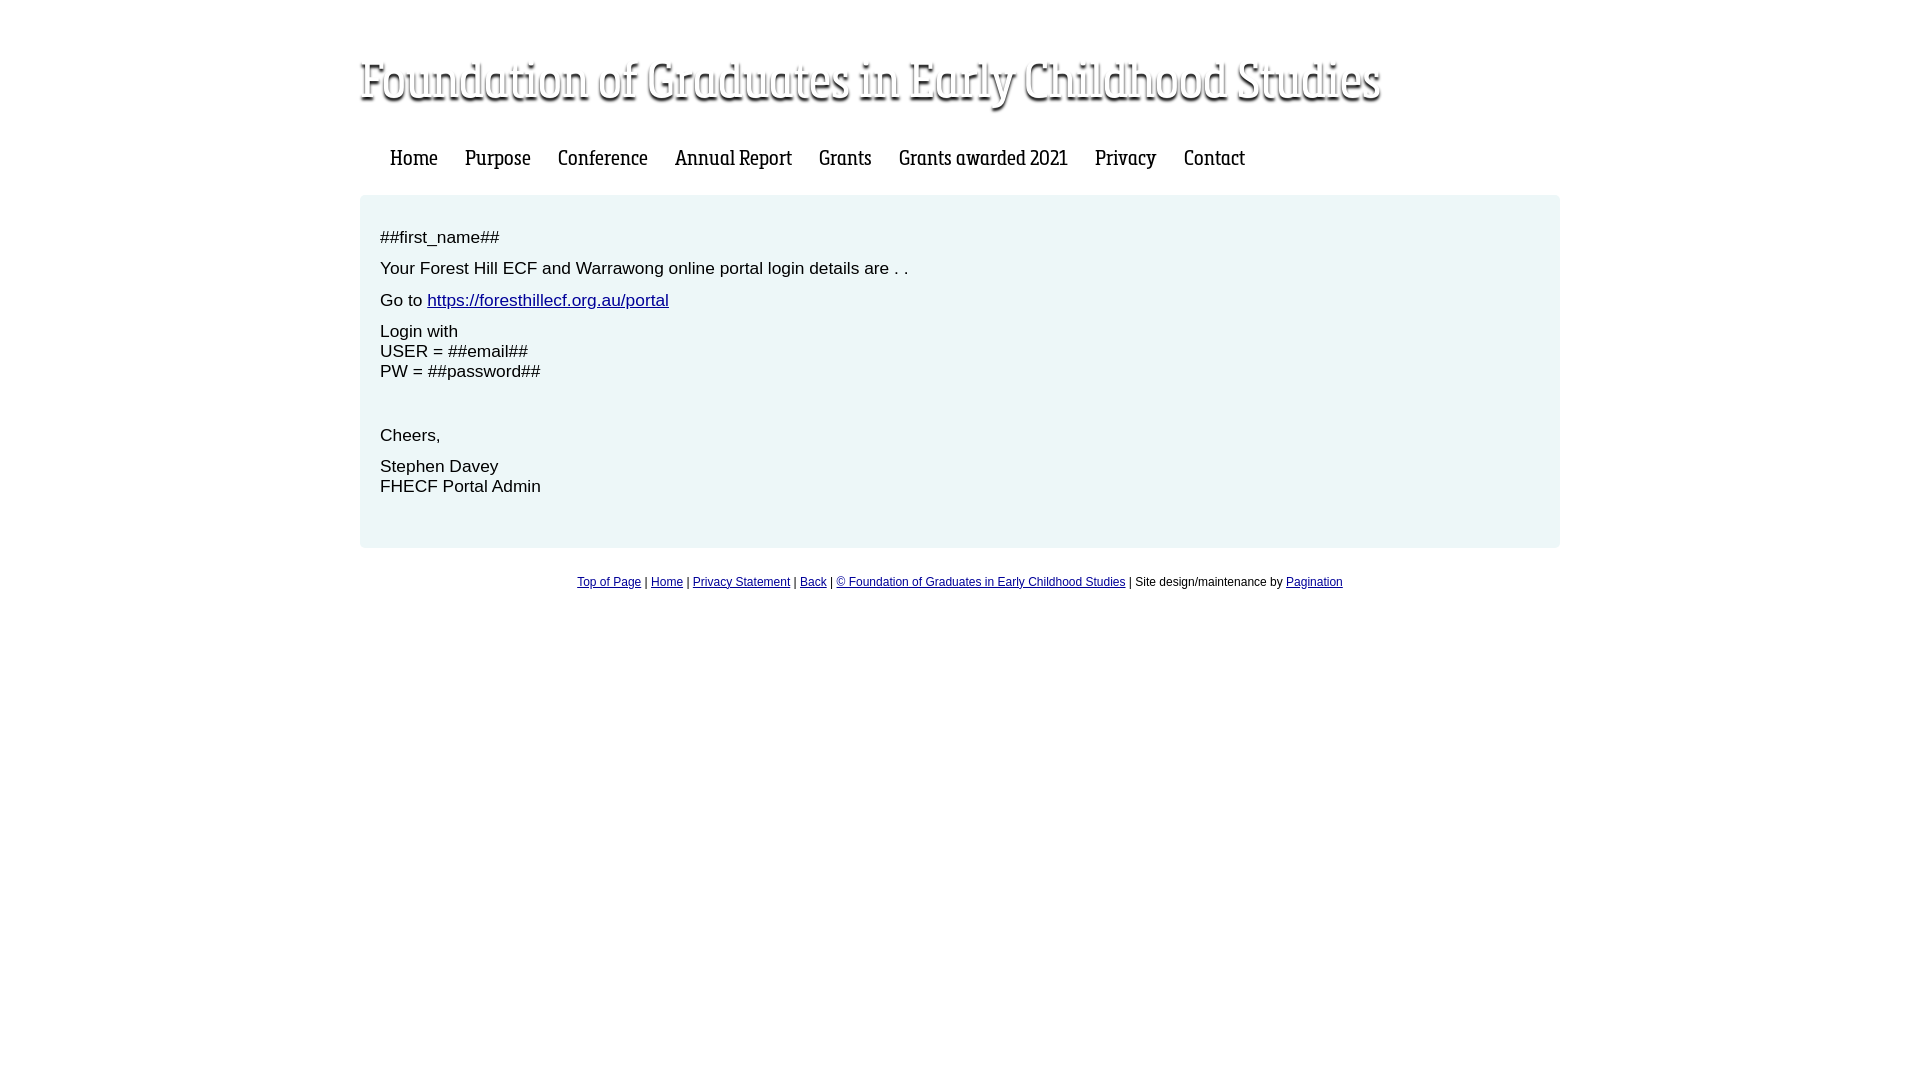 The width and height of the screenshot is (1920, 1080). What do you see at coordinates (742, 582) in the screenshot?
I see `Privacy Statement` at bounding box center [742, 582].